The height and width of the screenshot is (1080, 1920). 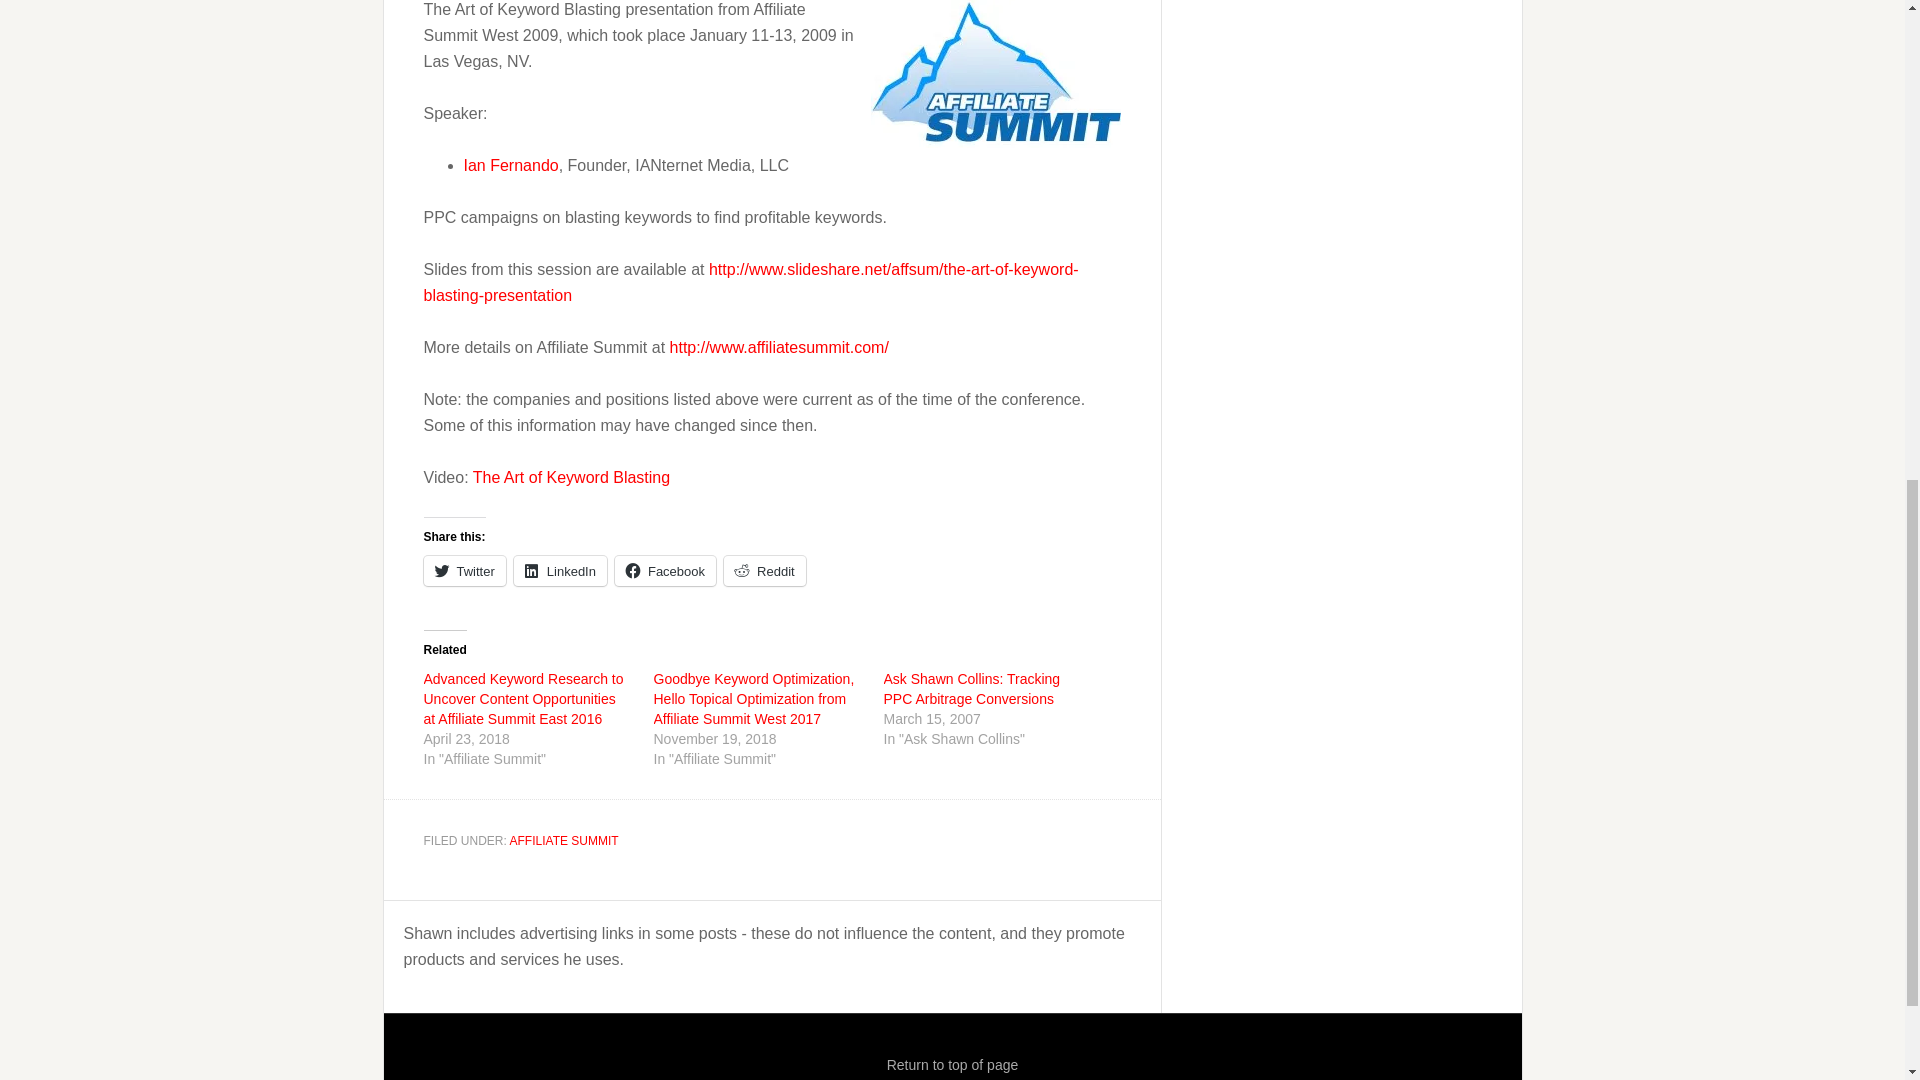 I want to click on Click to share on Facebook, so click(x=665, y=571).